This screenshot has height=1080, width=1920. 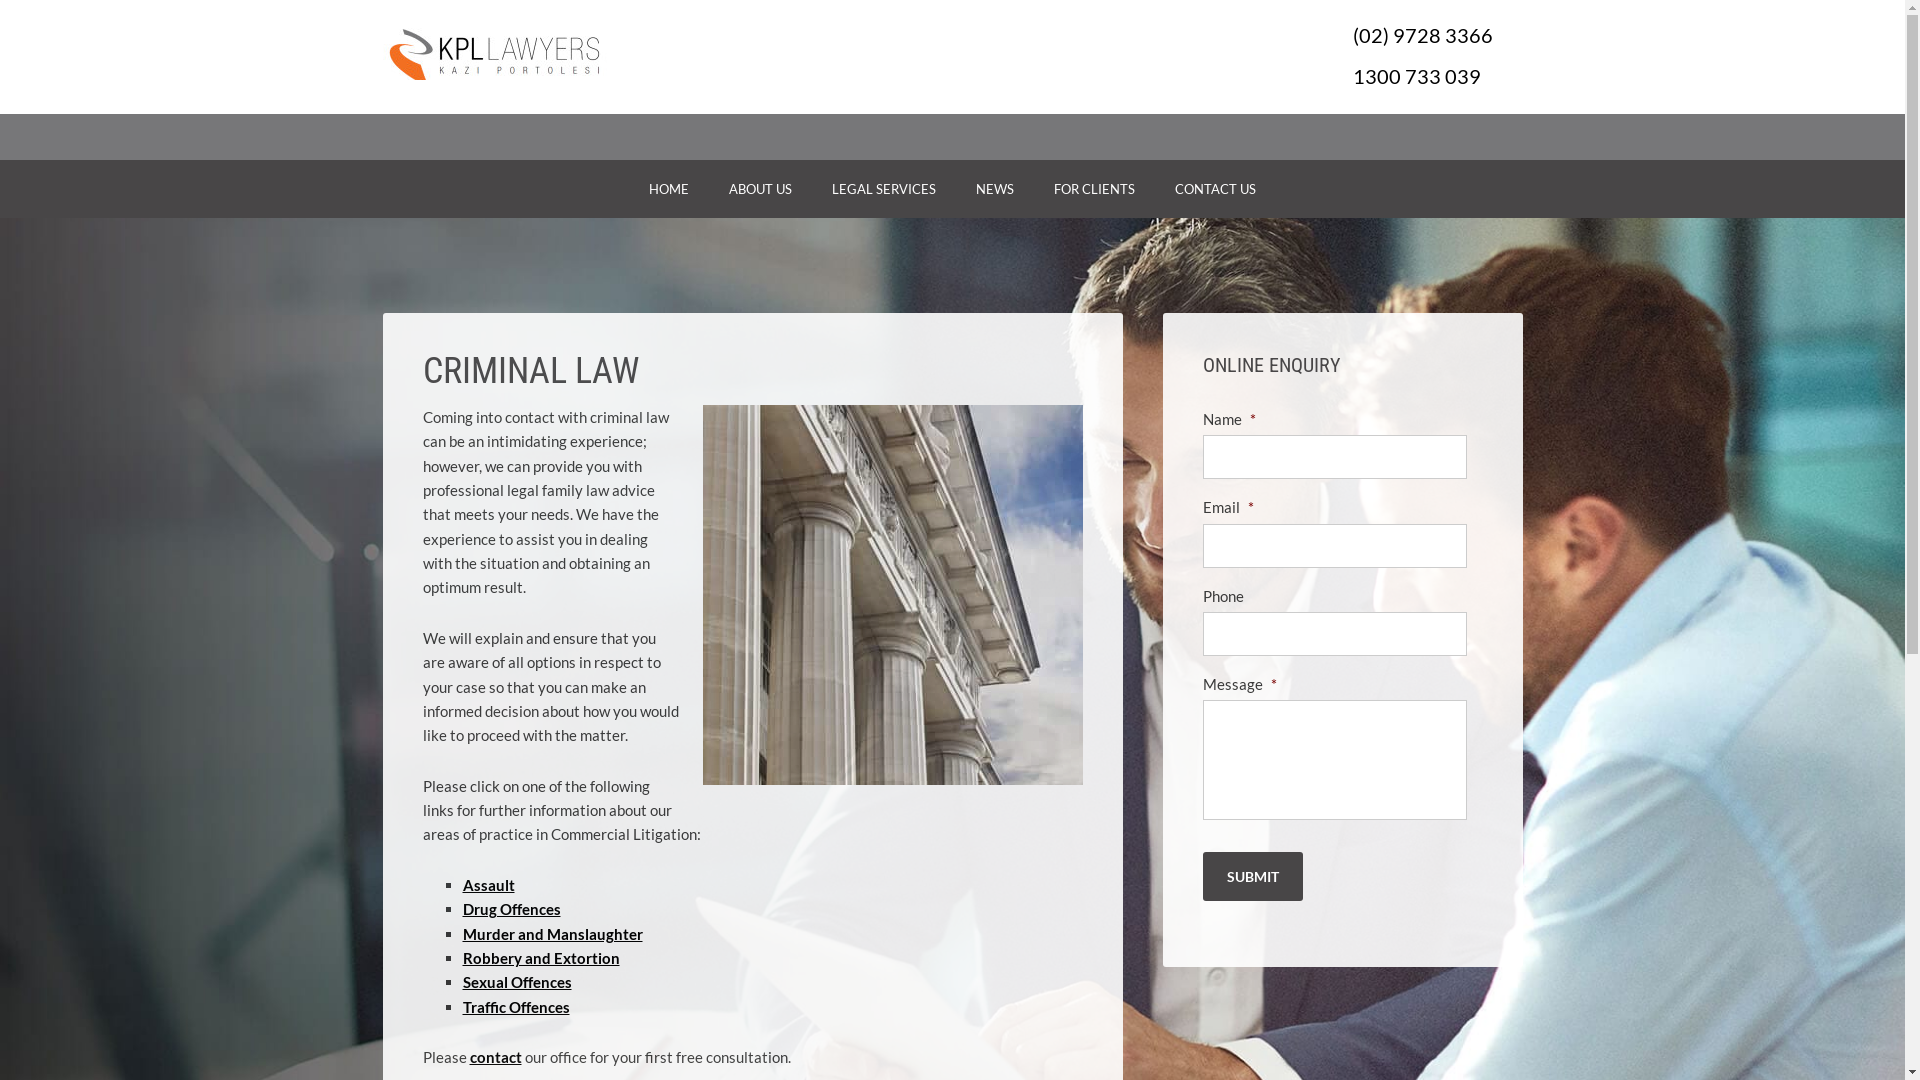 What do you see at coordinates (1094, 189) in the screenshot?
I see `FOR CLIENTS` at bounding box center [1094, 189].